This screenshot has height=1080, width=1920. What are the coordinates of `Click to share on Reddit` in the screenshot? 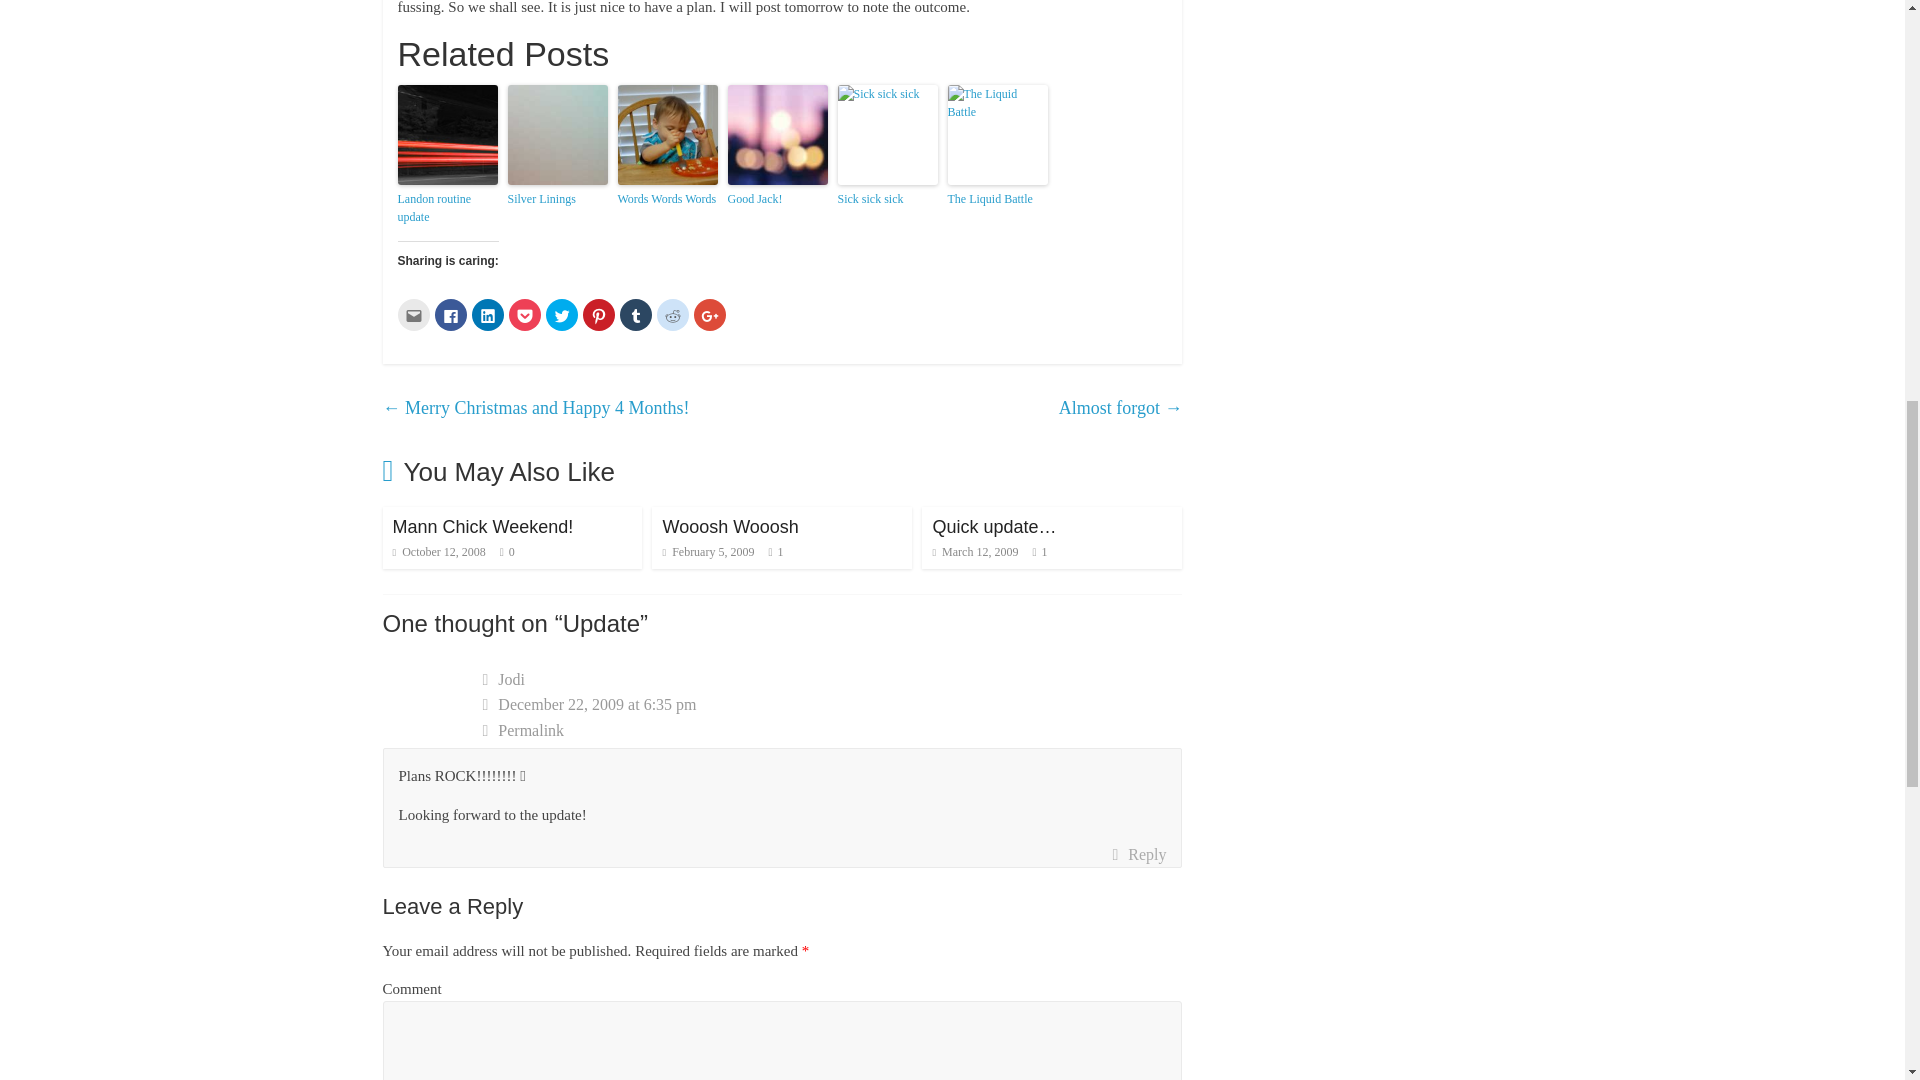 It's located at (672, 314).